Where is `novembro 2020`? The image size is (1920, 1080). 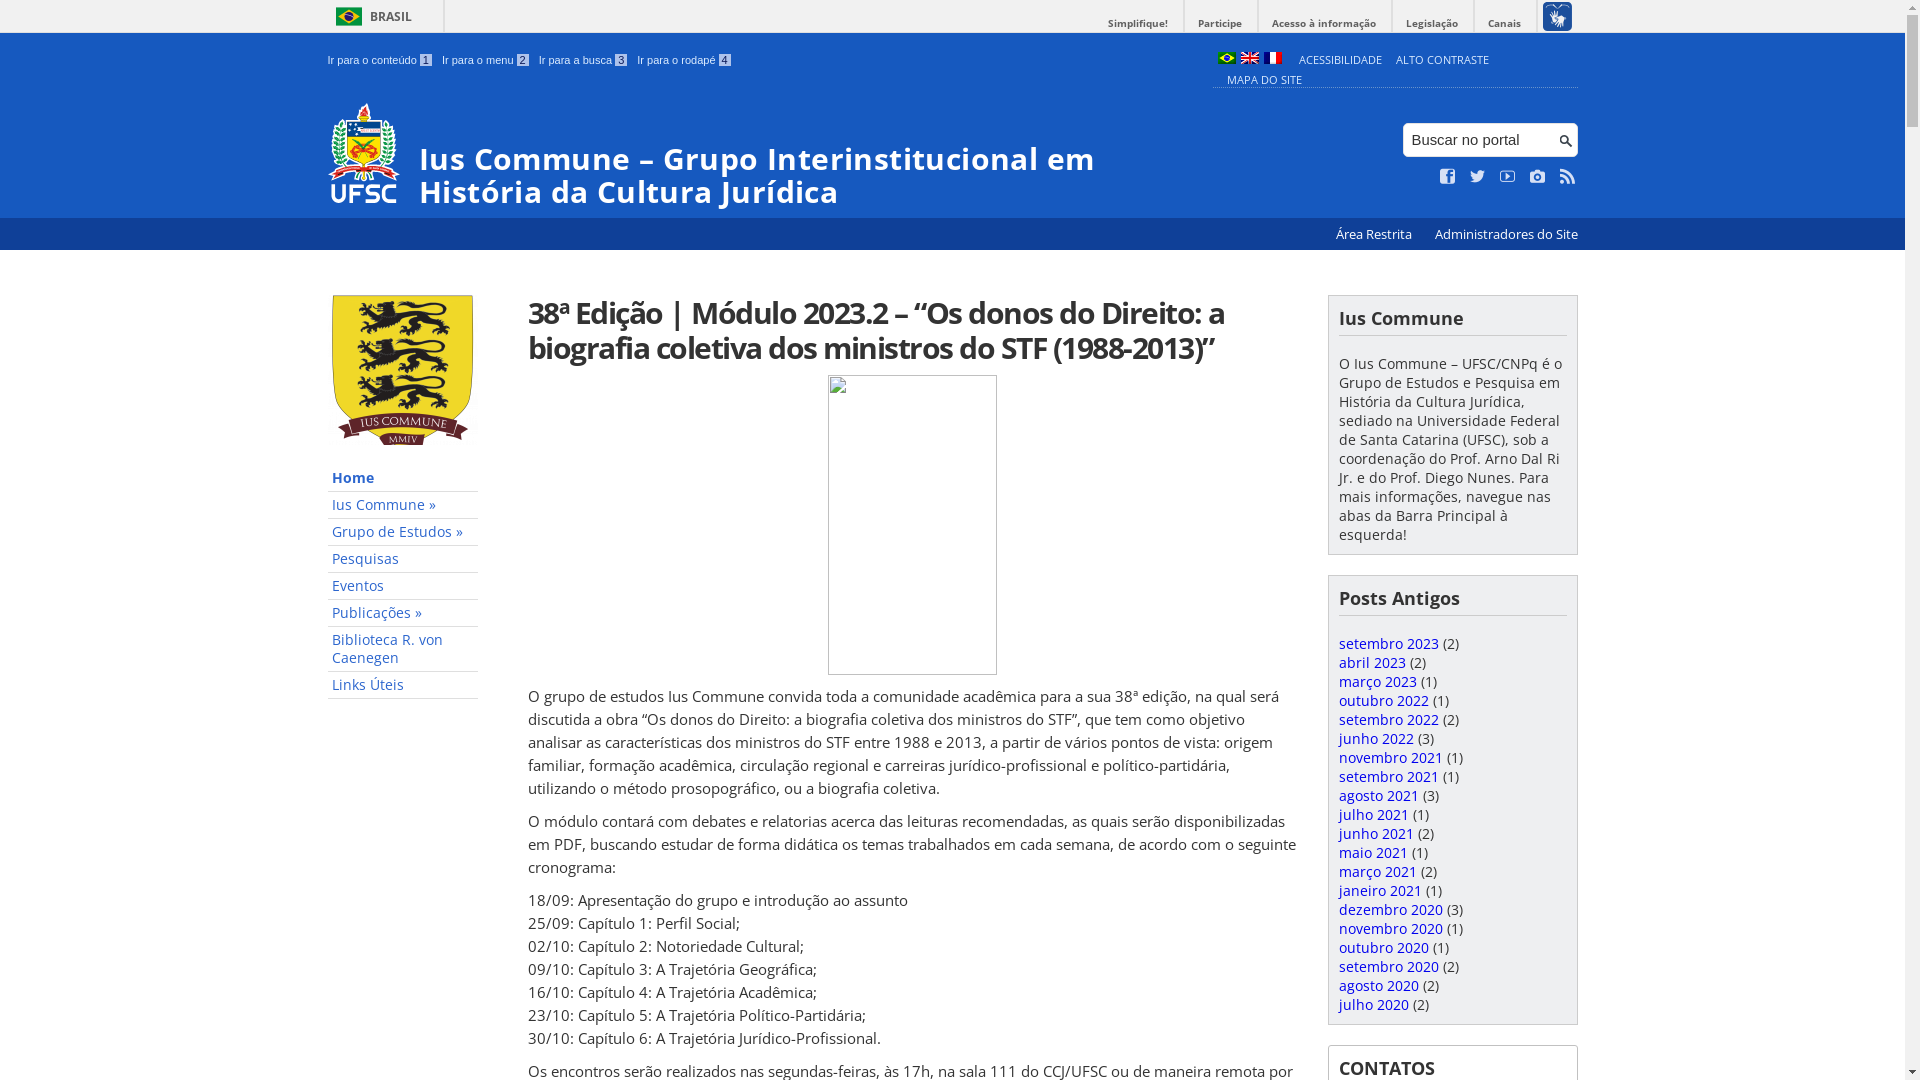 novembro 2020 is located at coordinates (1390, 928).